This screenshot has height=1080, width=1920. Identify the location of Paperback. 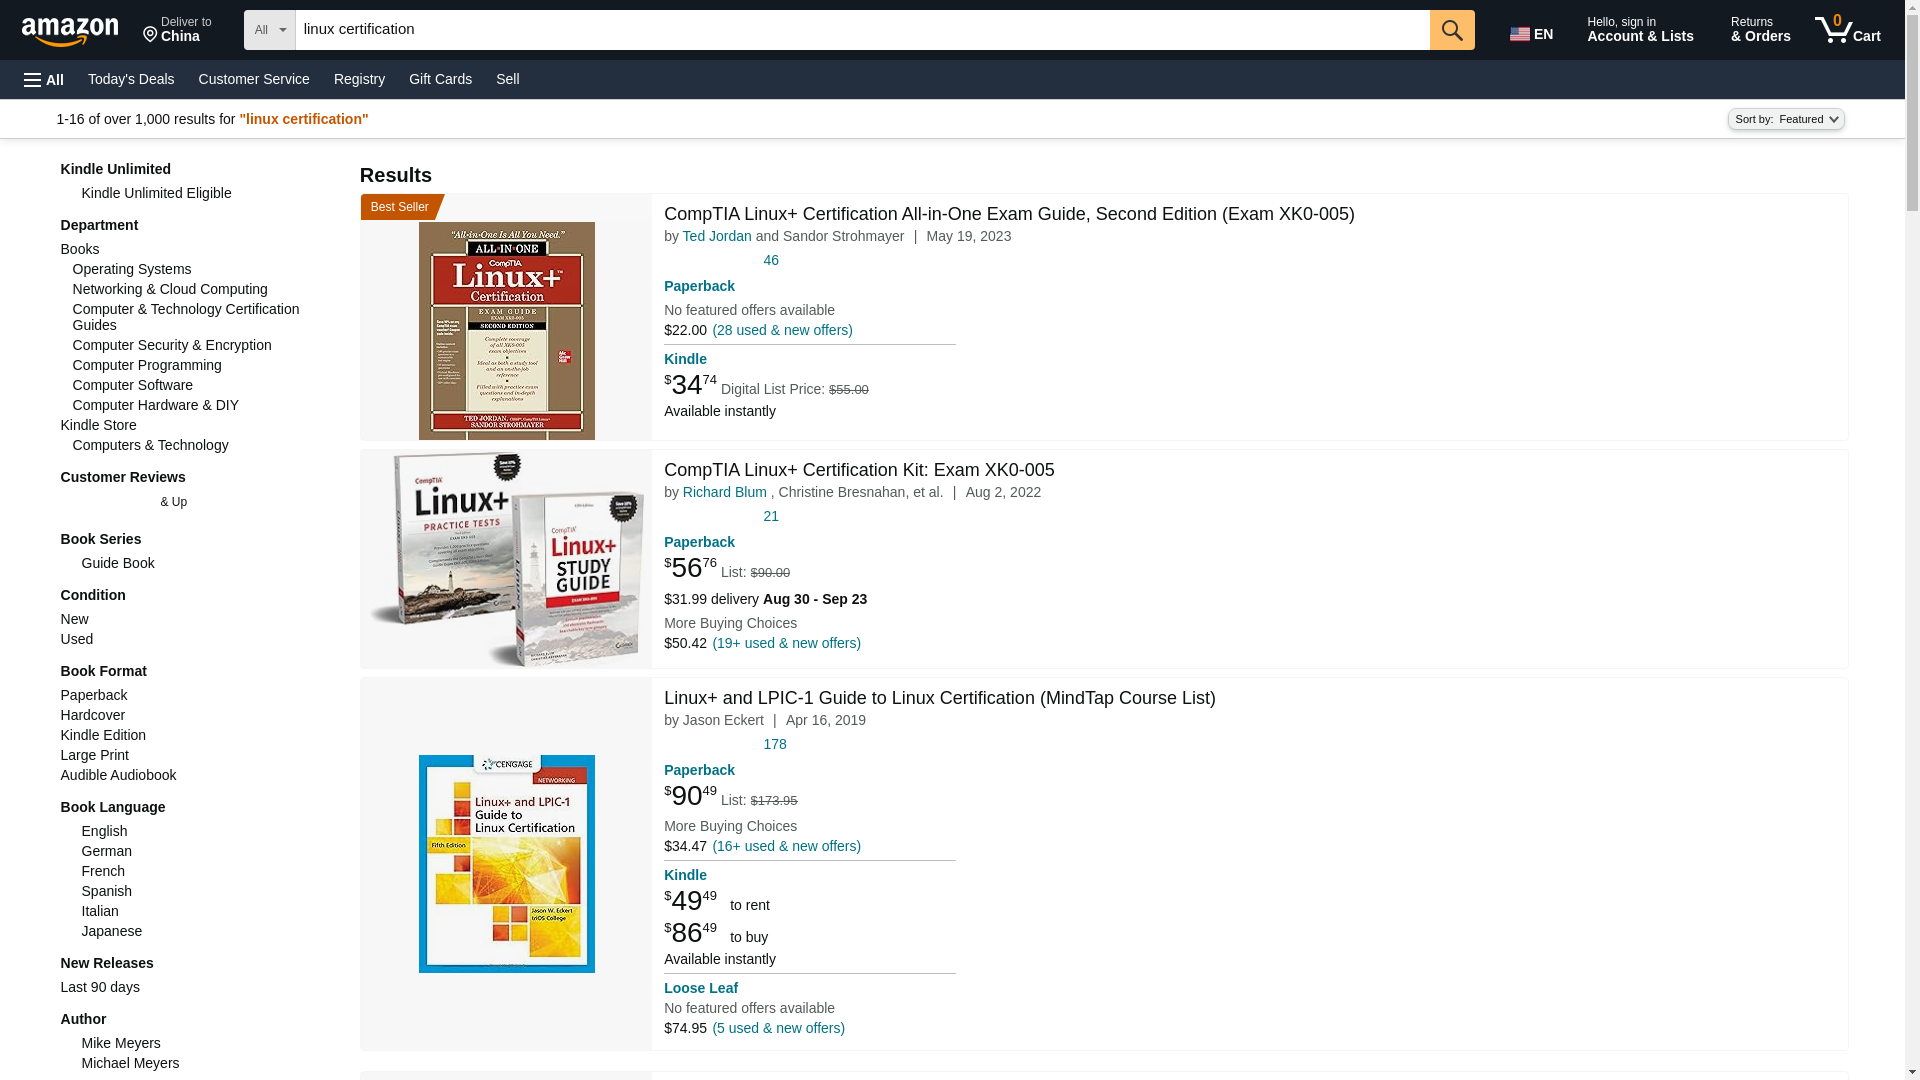
(700, 285).